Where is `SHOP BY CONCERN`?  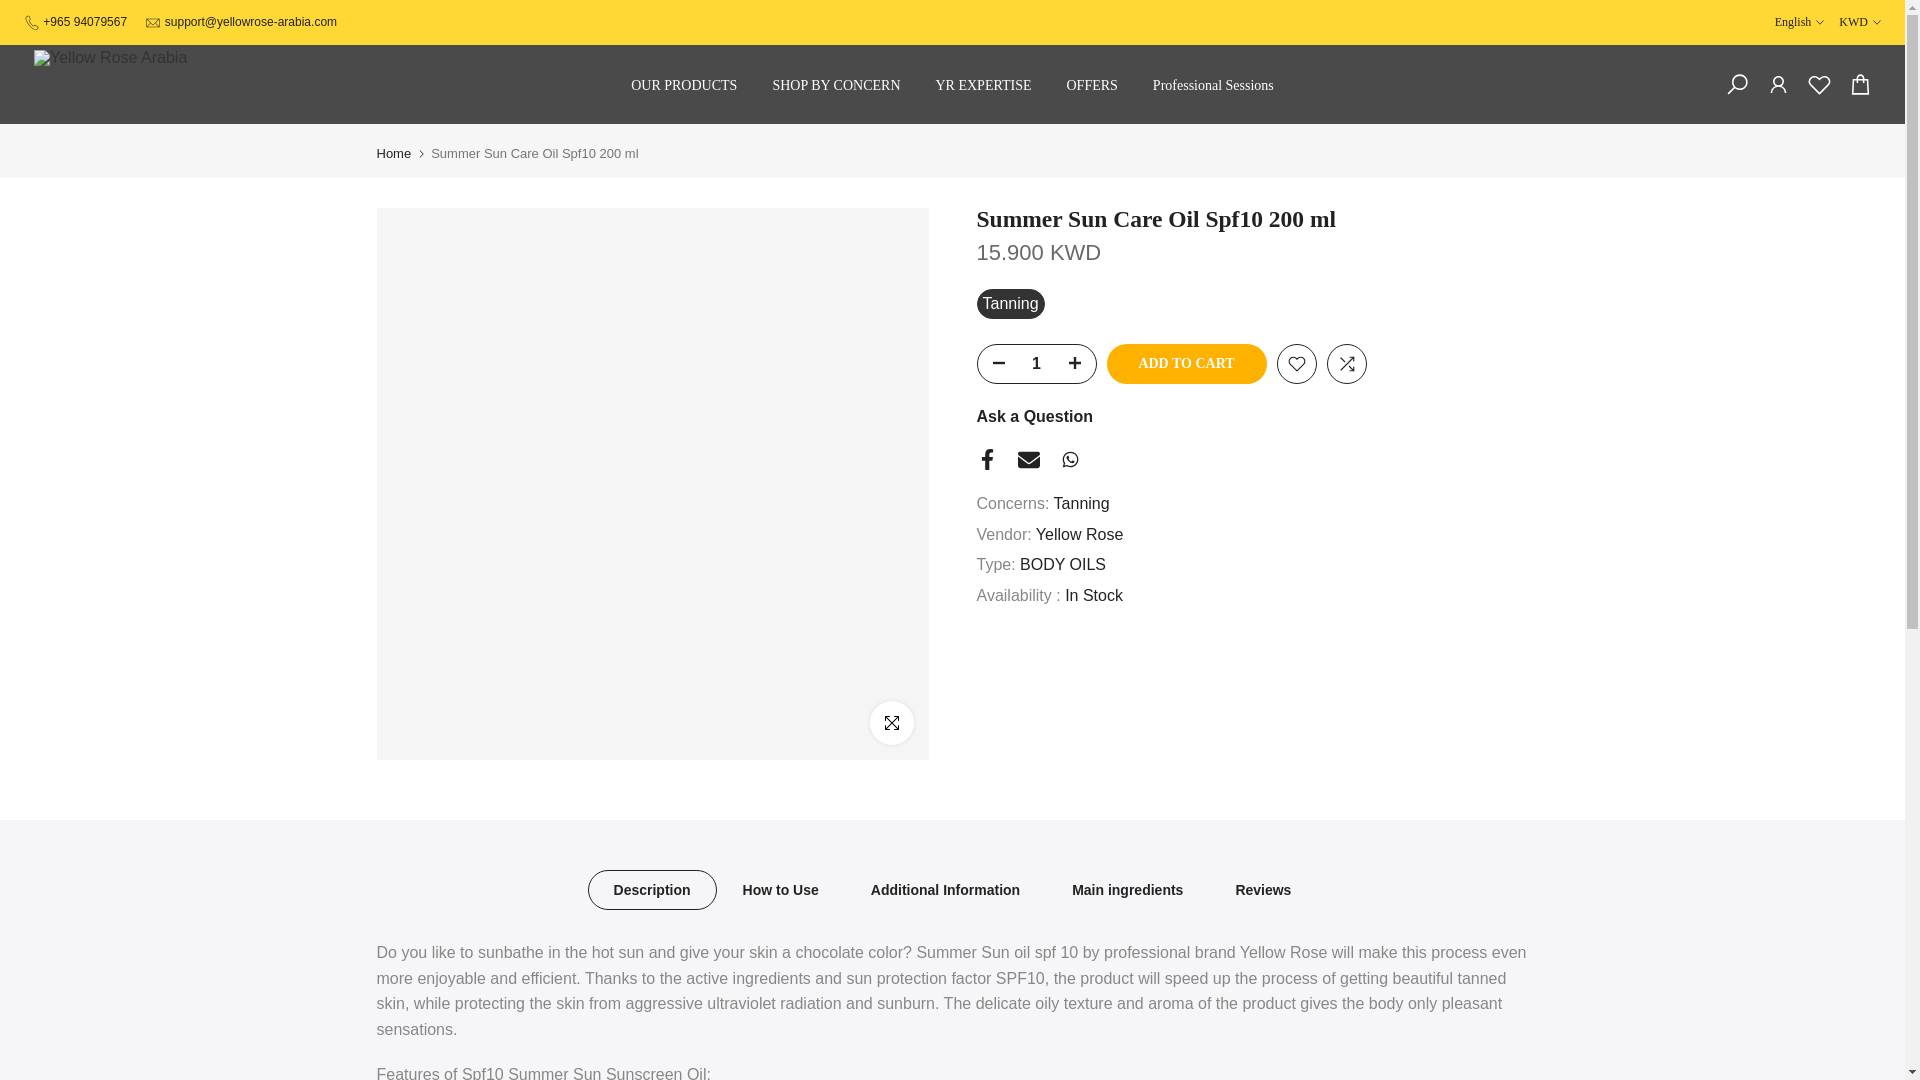 SHOP BY CONCERN is located at coordinates (836, 86).